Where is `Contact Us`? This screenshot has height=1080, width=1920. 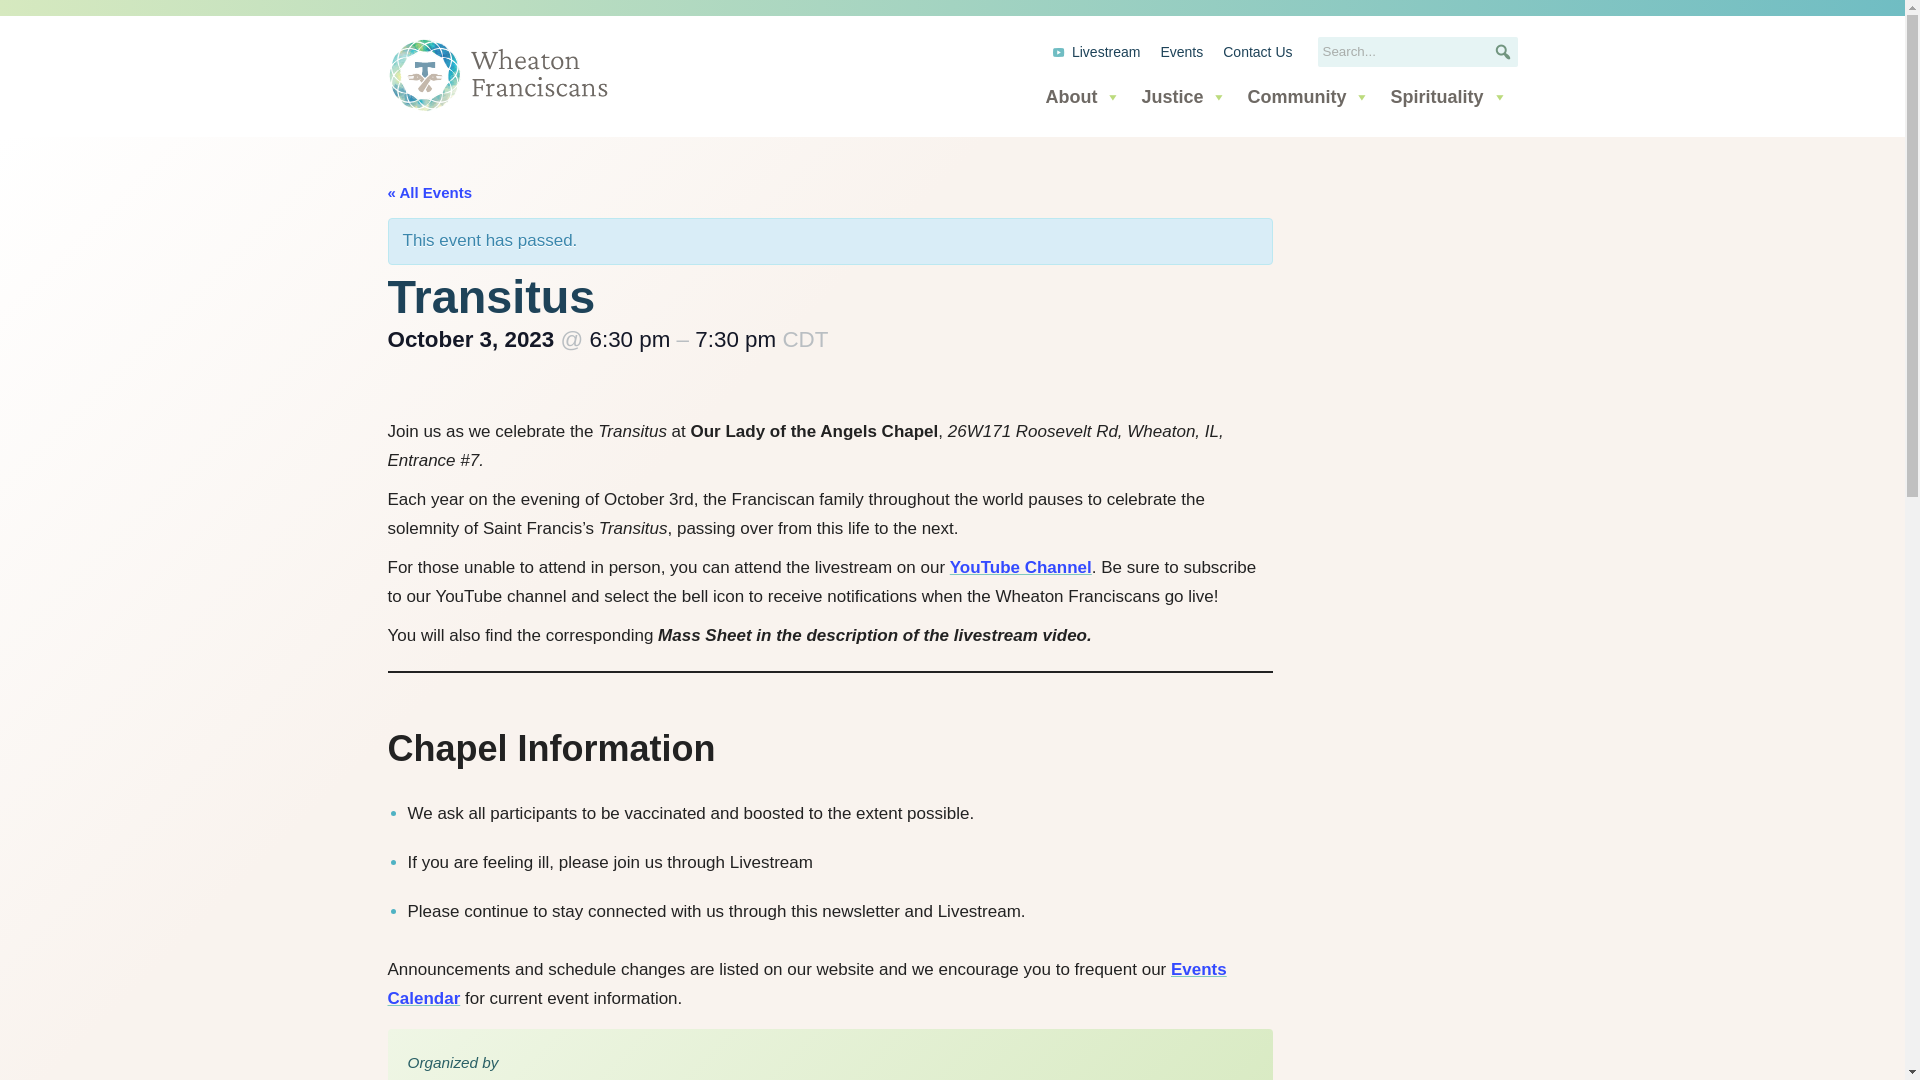
Contact Us is located at coordinates (1257, 51).